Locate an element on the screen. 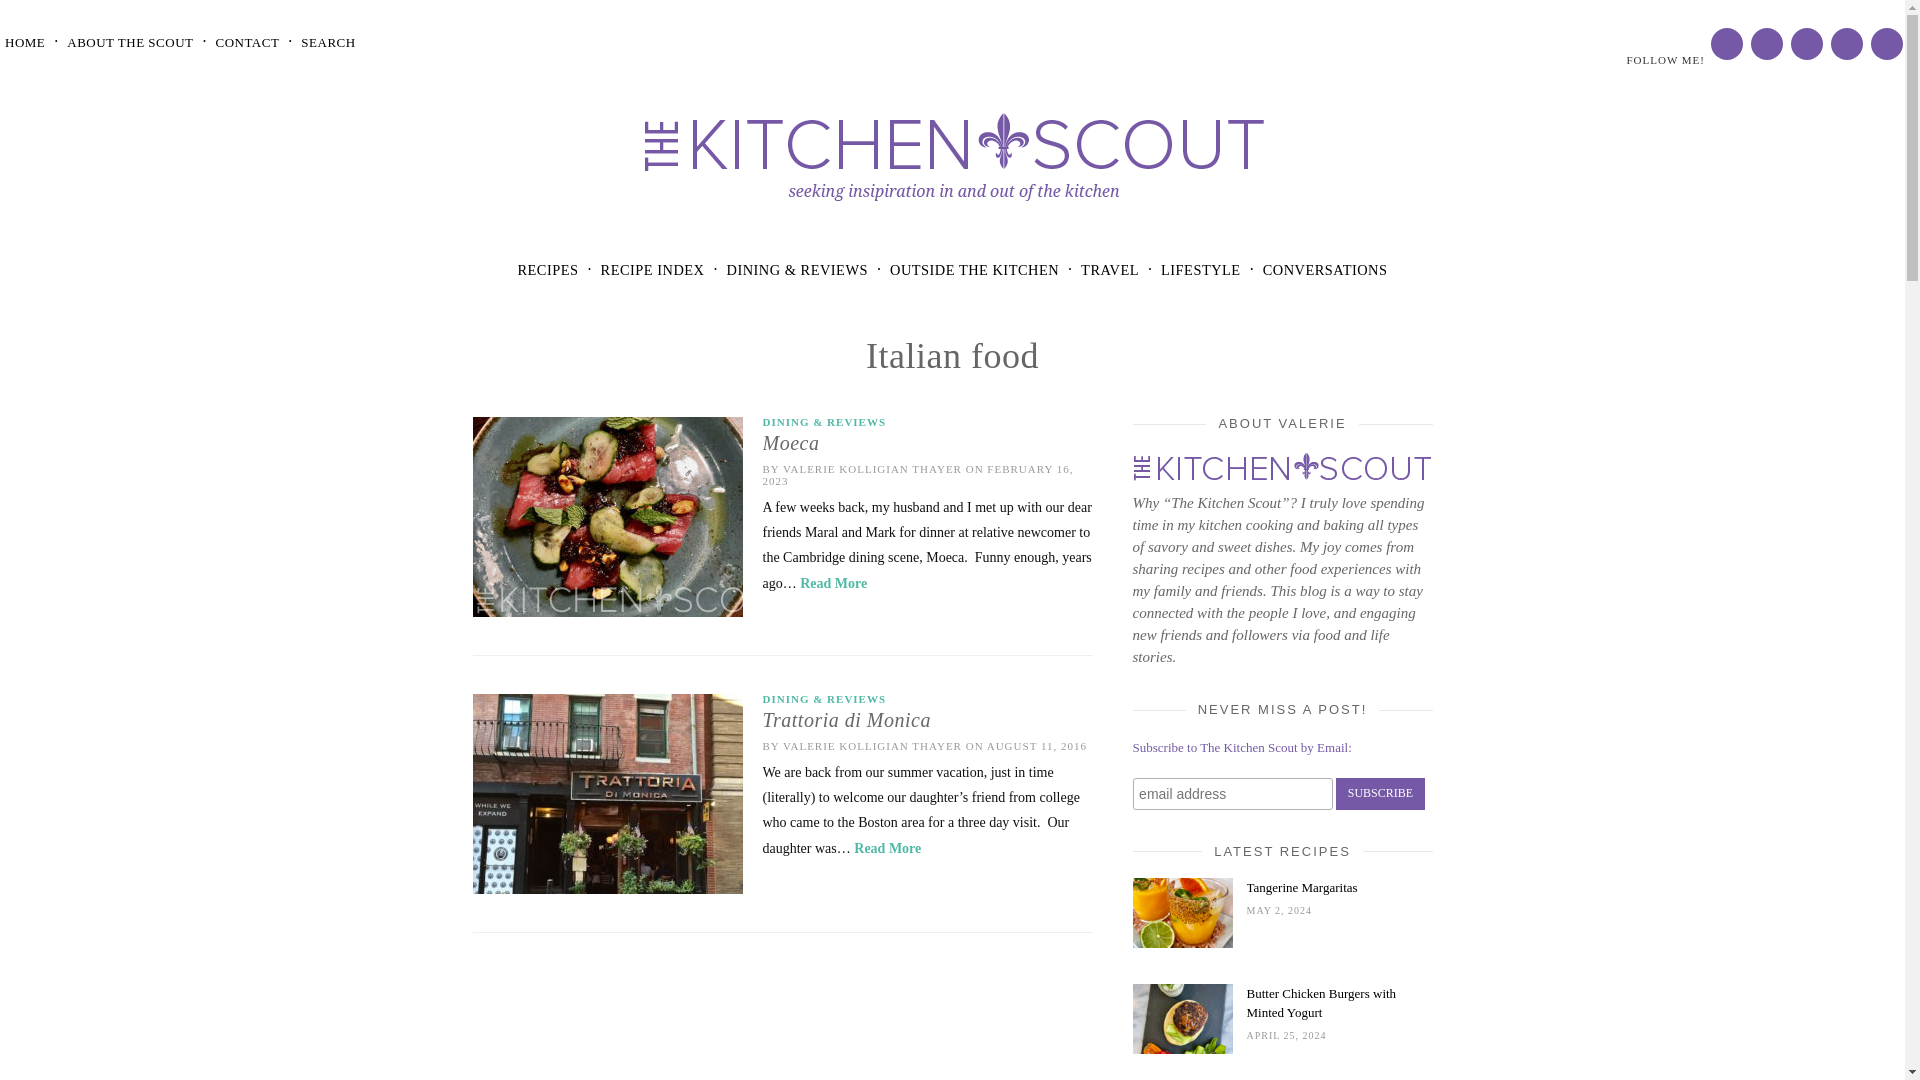  VALERIE KOLLIGIAN THAYER is located at coordinates (872, 745).